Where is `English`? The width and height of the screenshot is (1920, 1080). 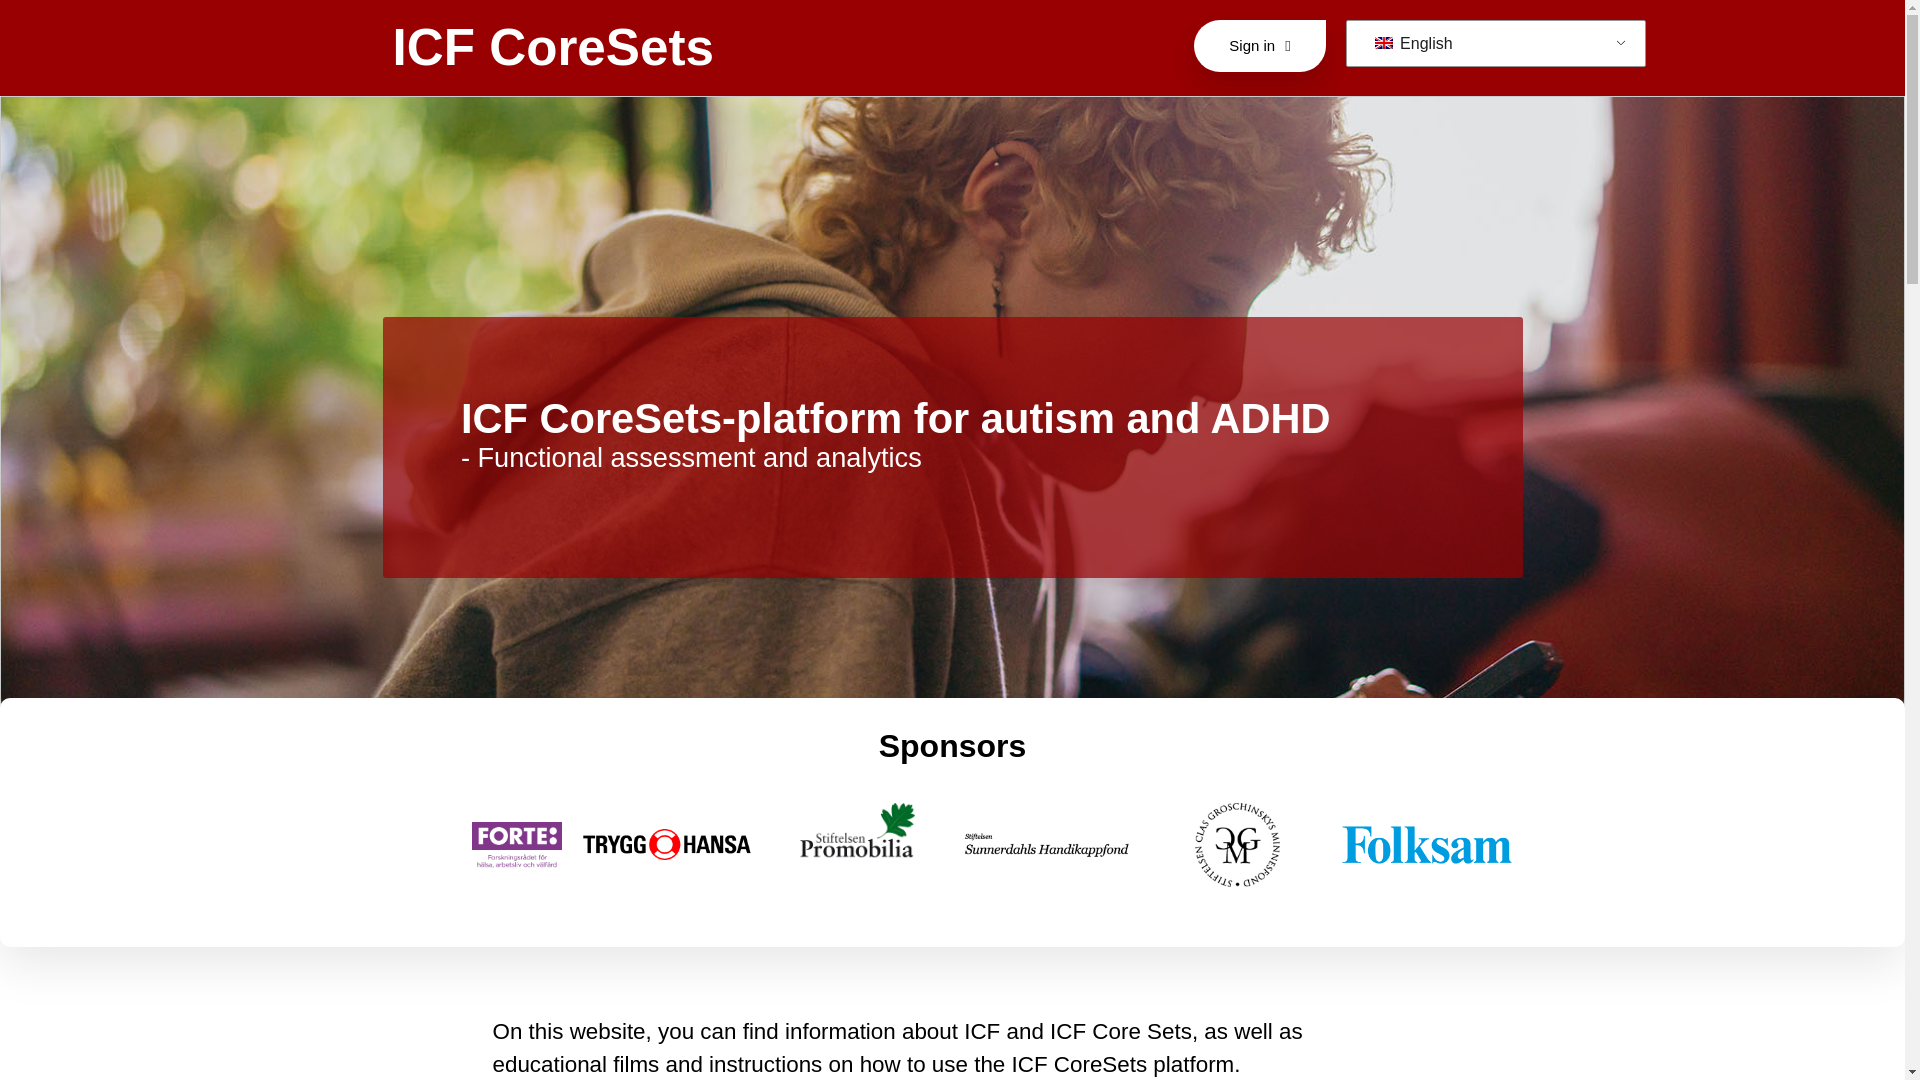
English is located at coordinates (1384, 42).